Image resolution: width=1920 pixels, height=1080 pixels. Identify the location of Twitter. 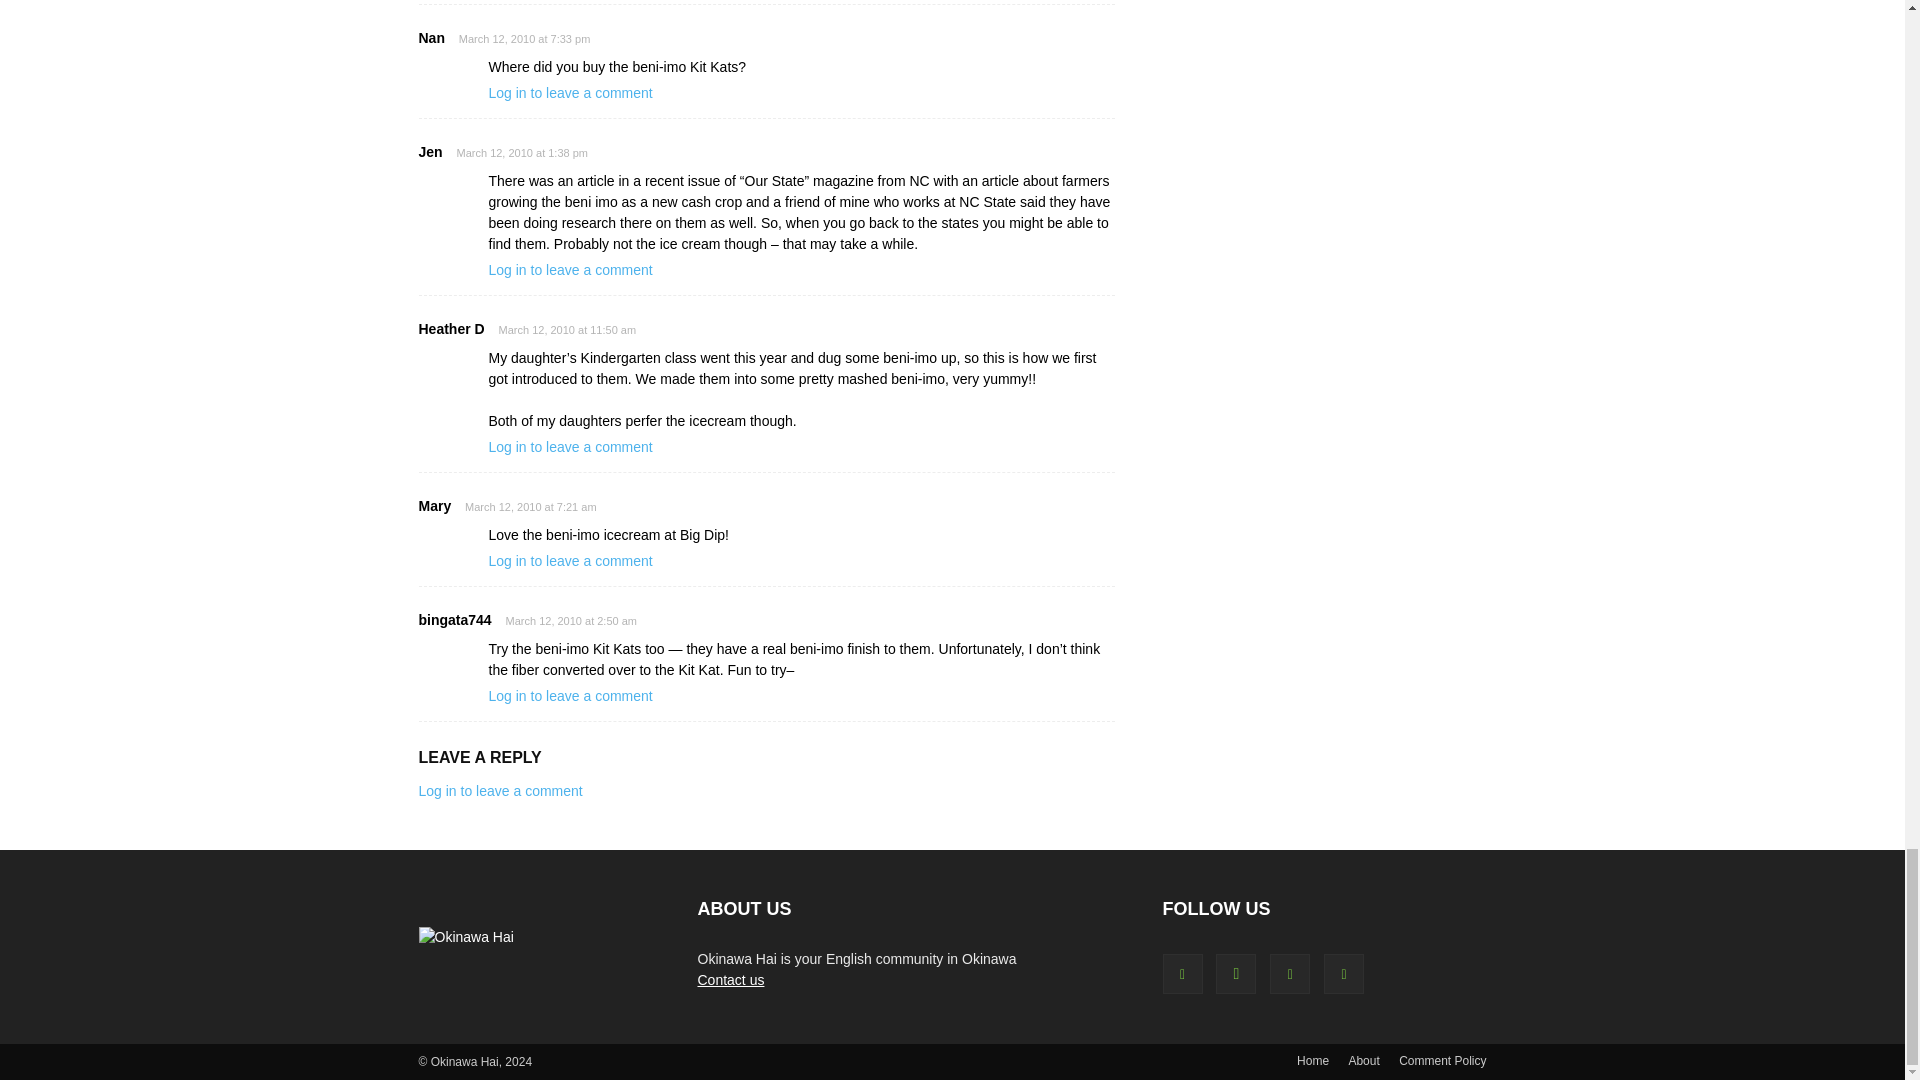
(1289, 973).